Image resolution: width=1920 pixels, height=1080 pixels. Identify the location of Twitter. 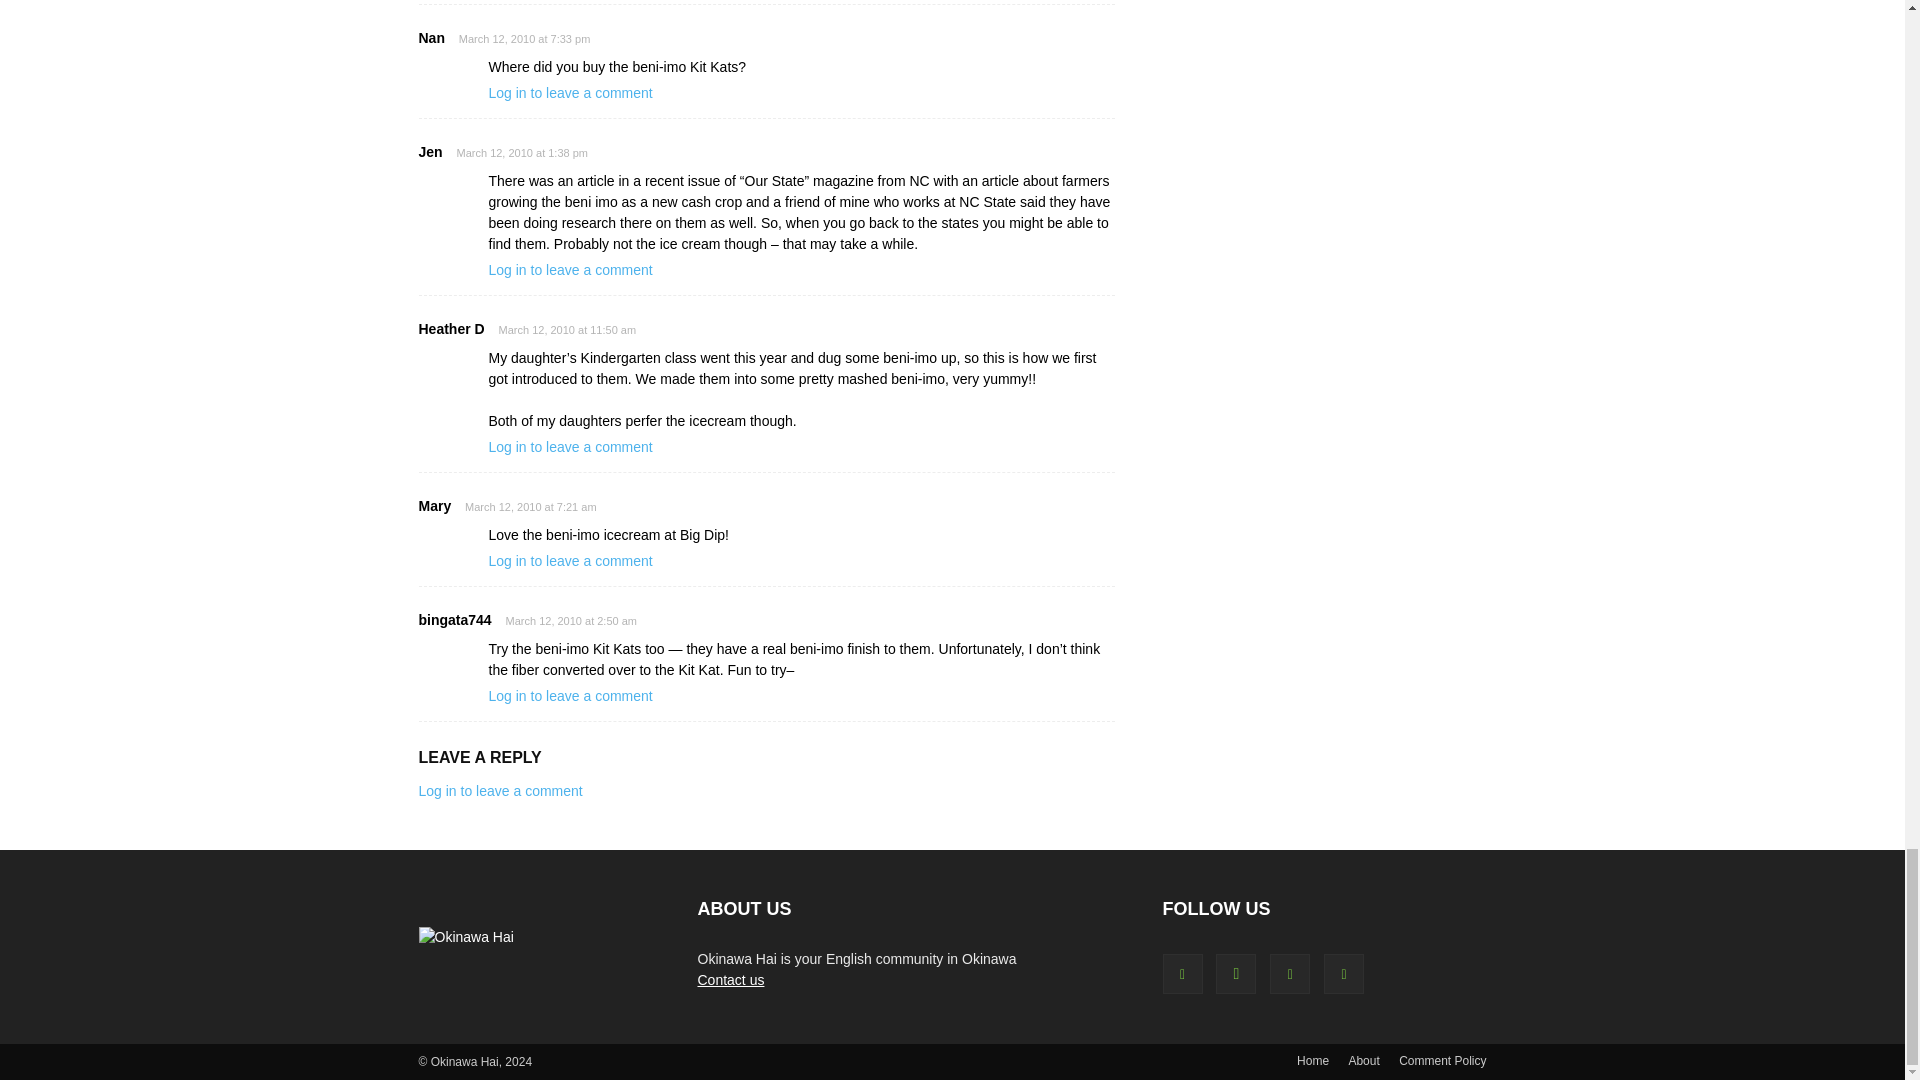
(1289, 973).